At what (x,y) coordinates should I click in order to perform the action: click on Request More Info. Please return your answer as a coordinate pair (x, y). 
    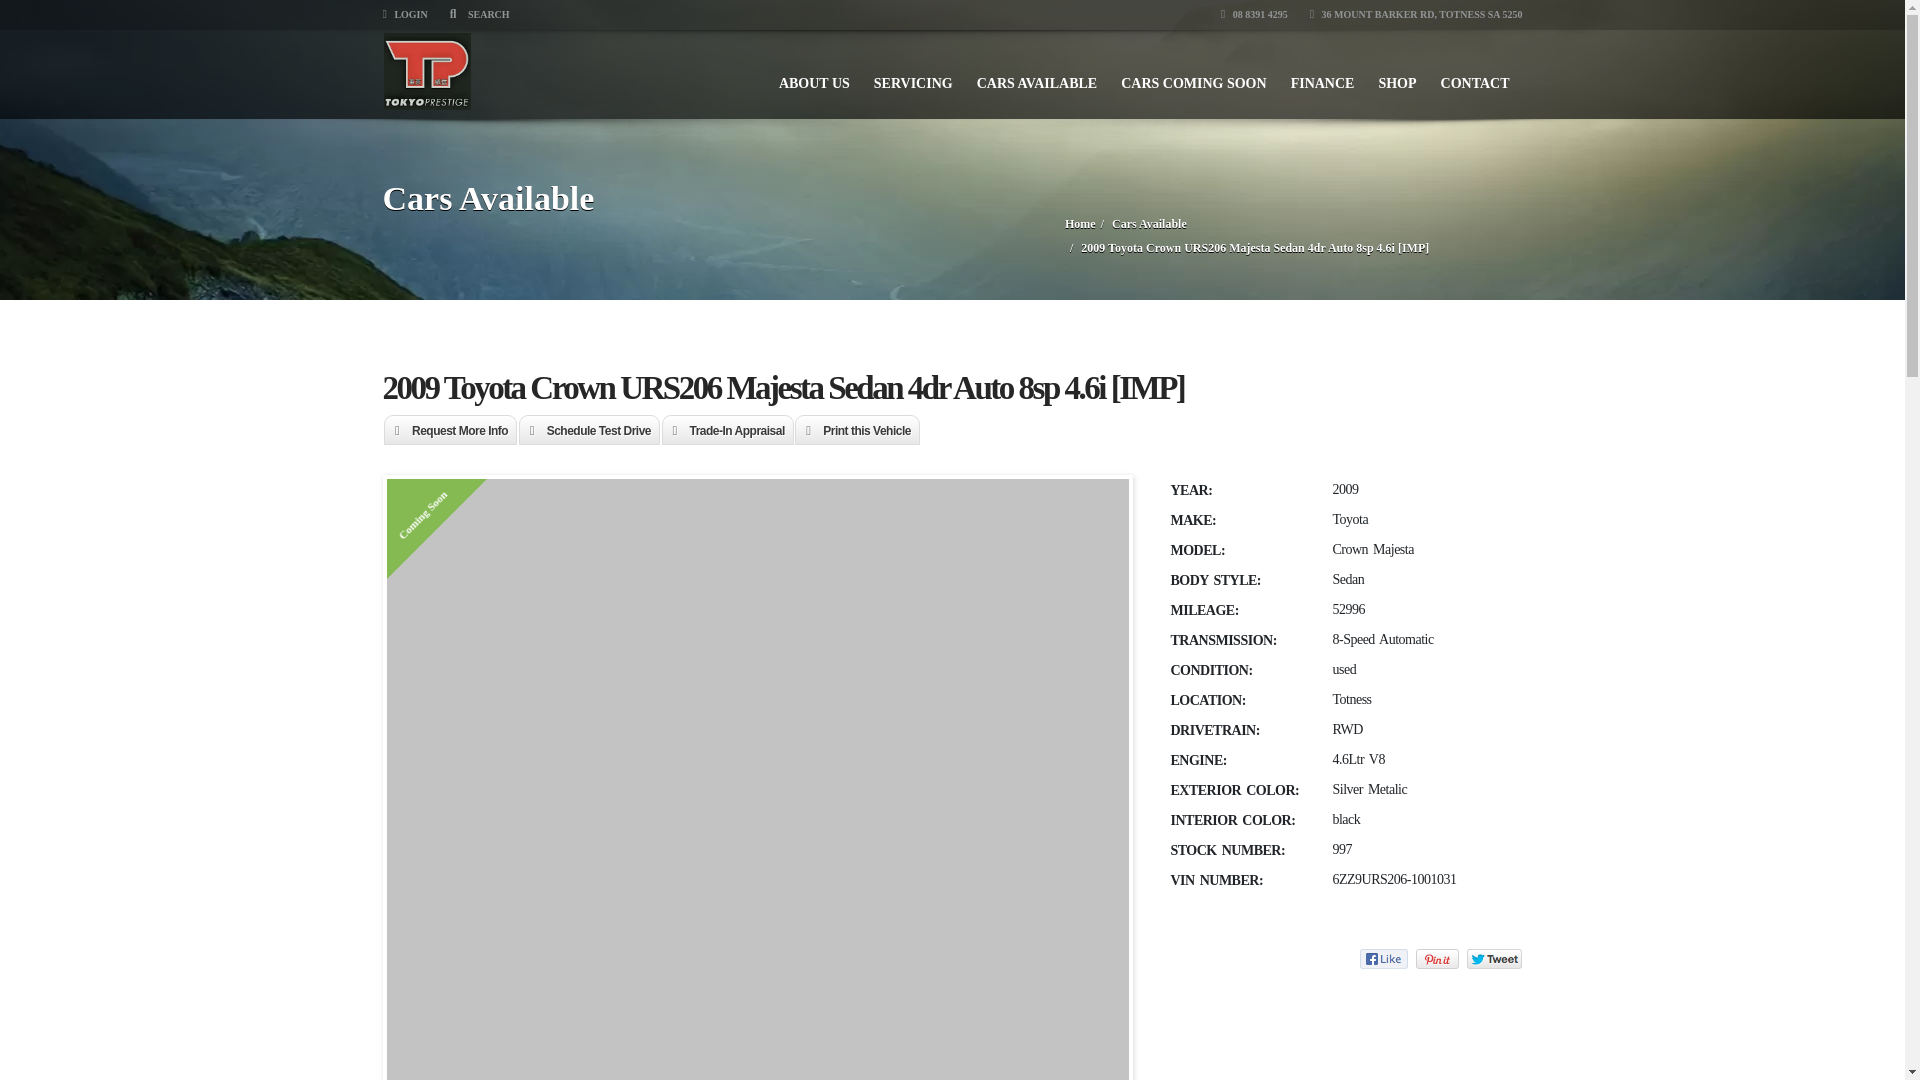
    Looking at the image, I should click on (450, 431).